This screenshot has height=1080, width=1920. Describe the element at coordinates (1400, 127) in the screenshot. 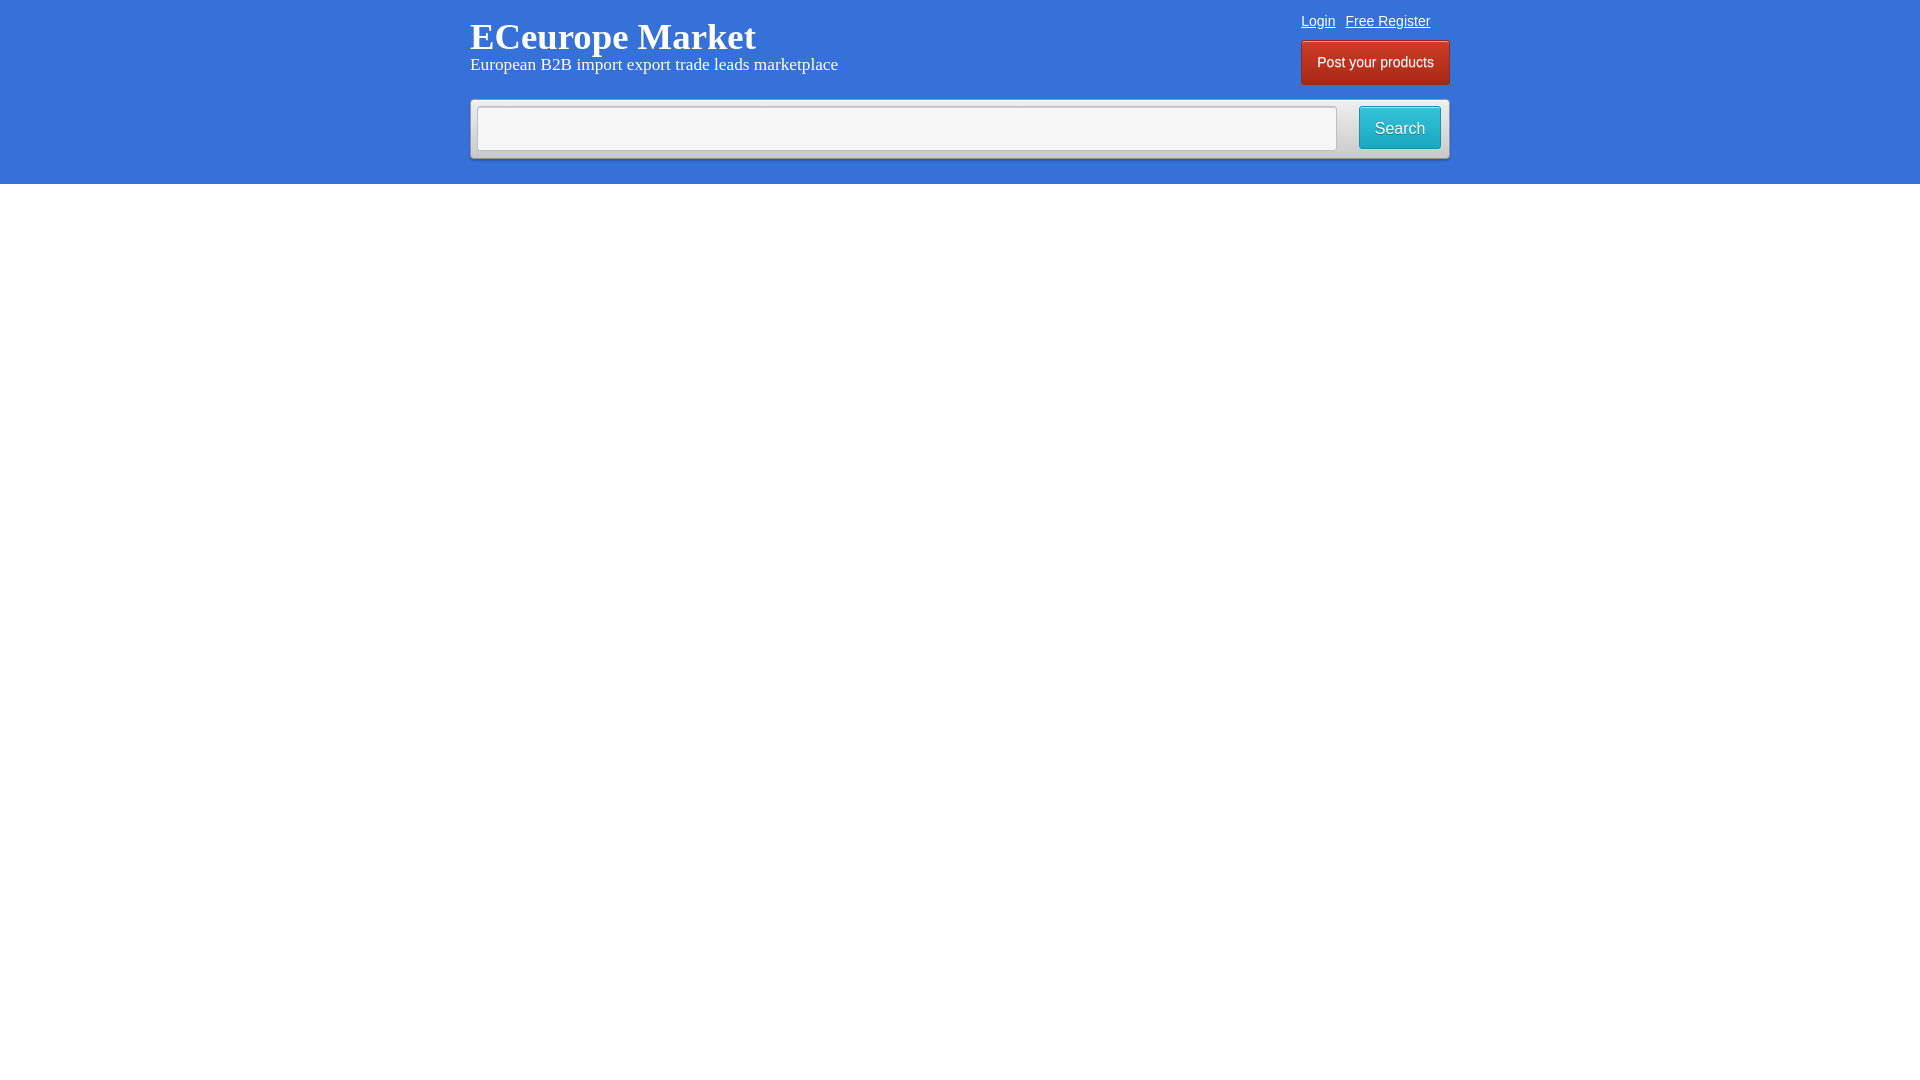

I see `Search` at that location.